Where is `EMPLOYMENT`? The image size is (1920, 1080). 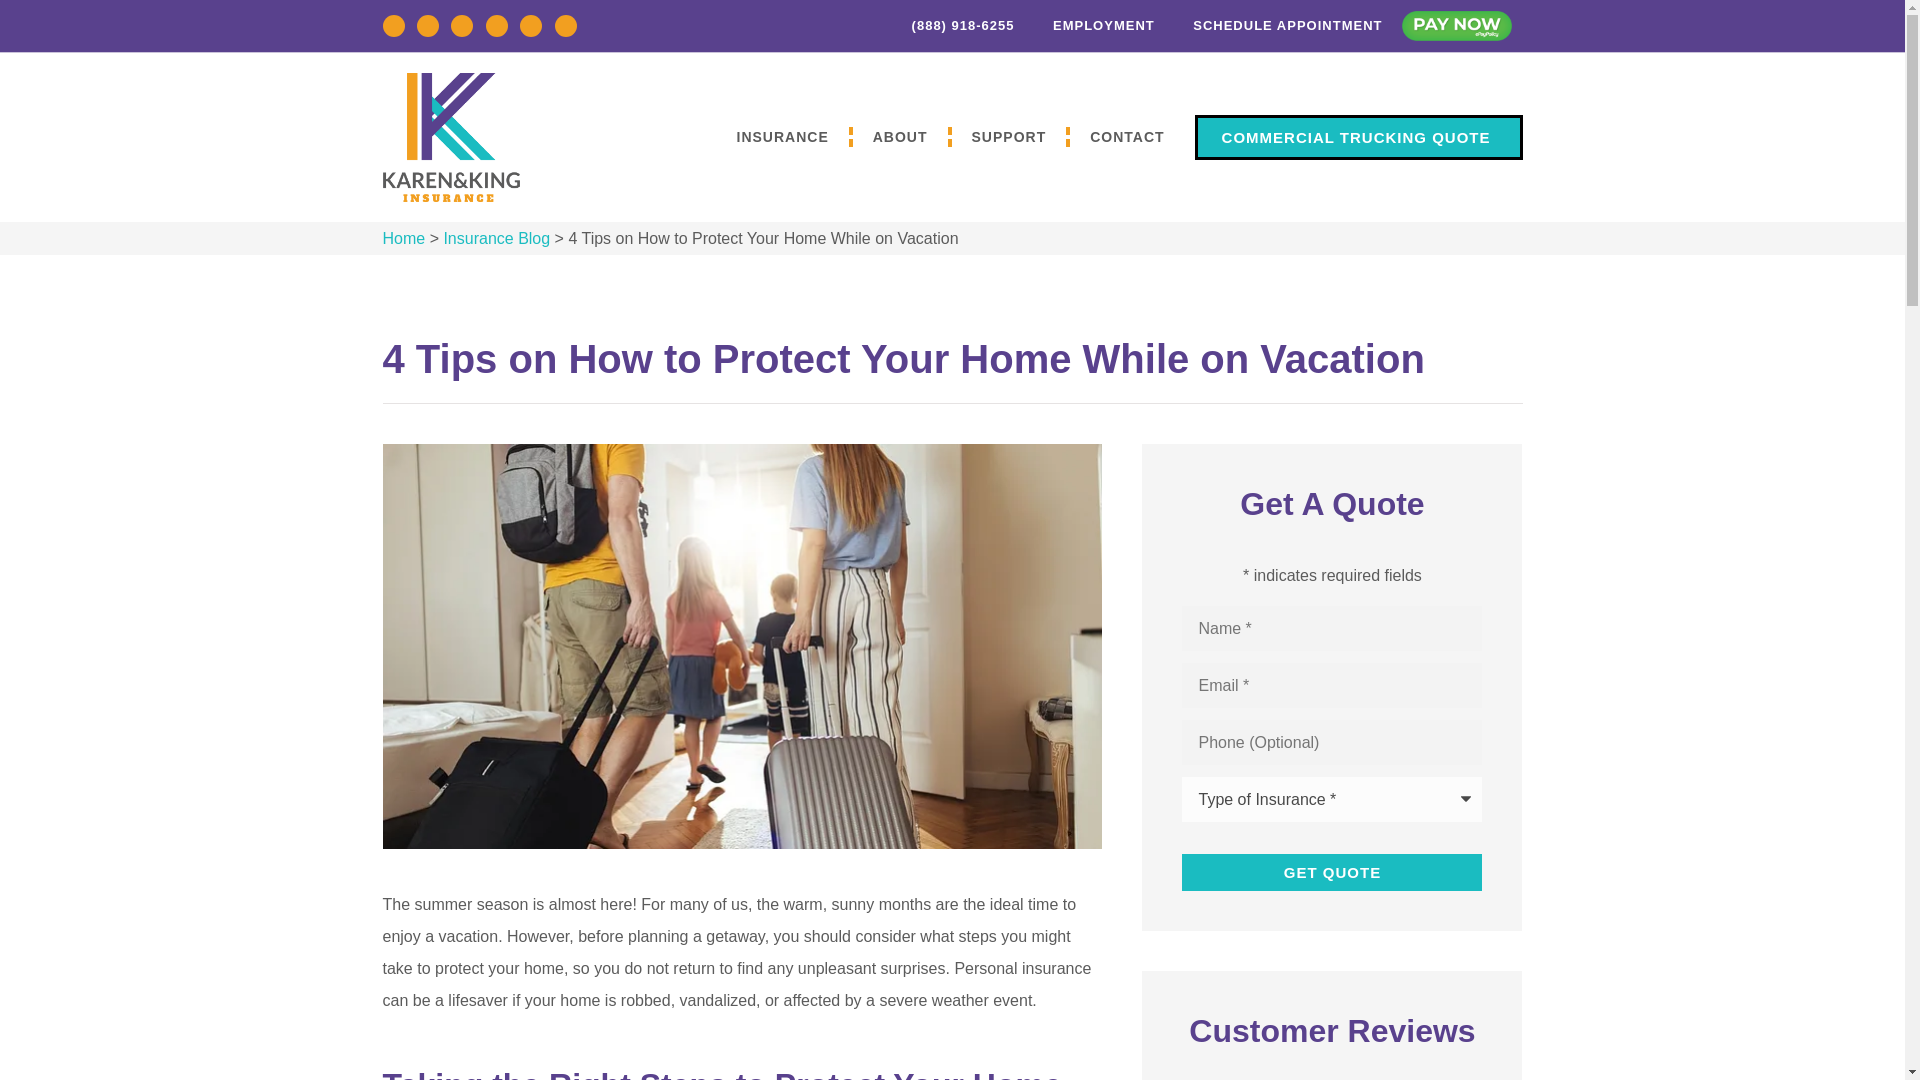
EMPLOYMENT is located at coordinates (1091, 26).